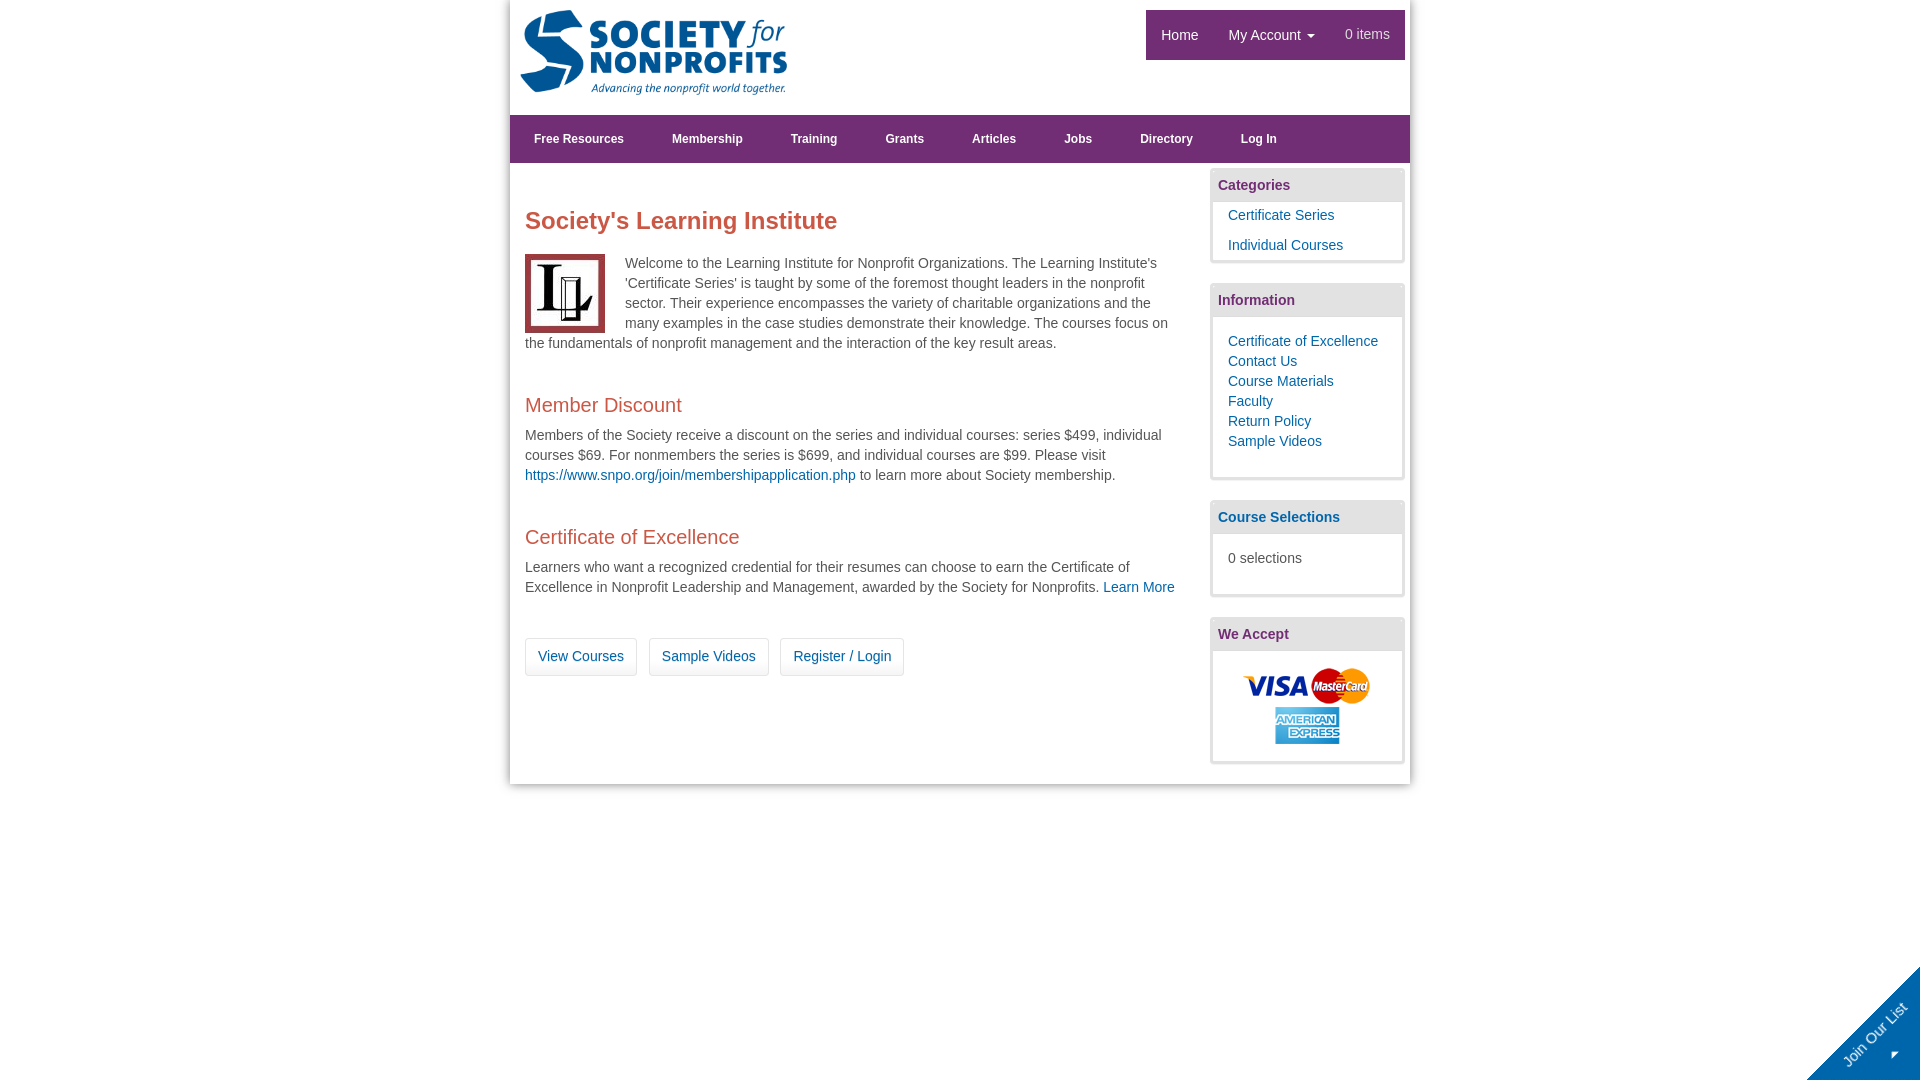 The width and height of the screenshot is (1920, 1080). I want to click on Society's Learning Institute, so click(654, 52).